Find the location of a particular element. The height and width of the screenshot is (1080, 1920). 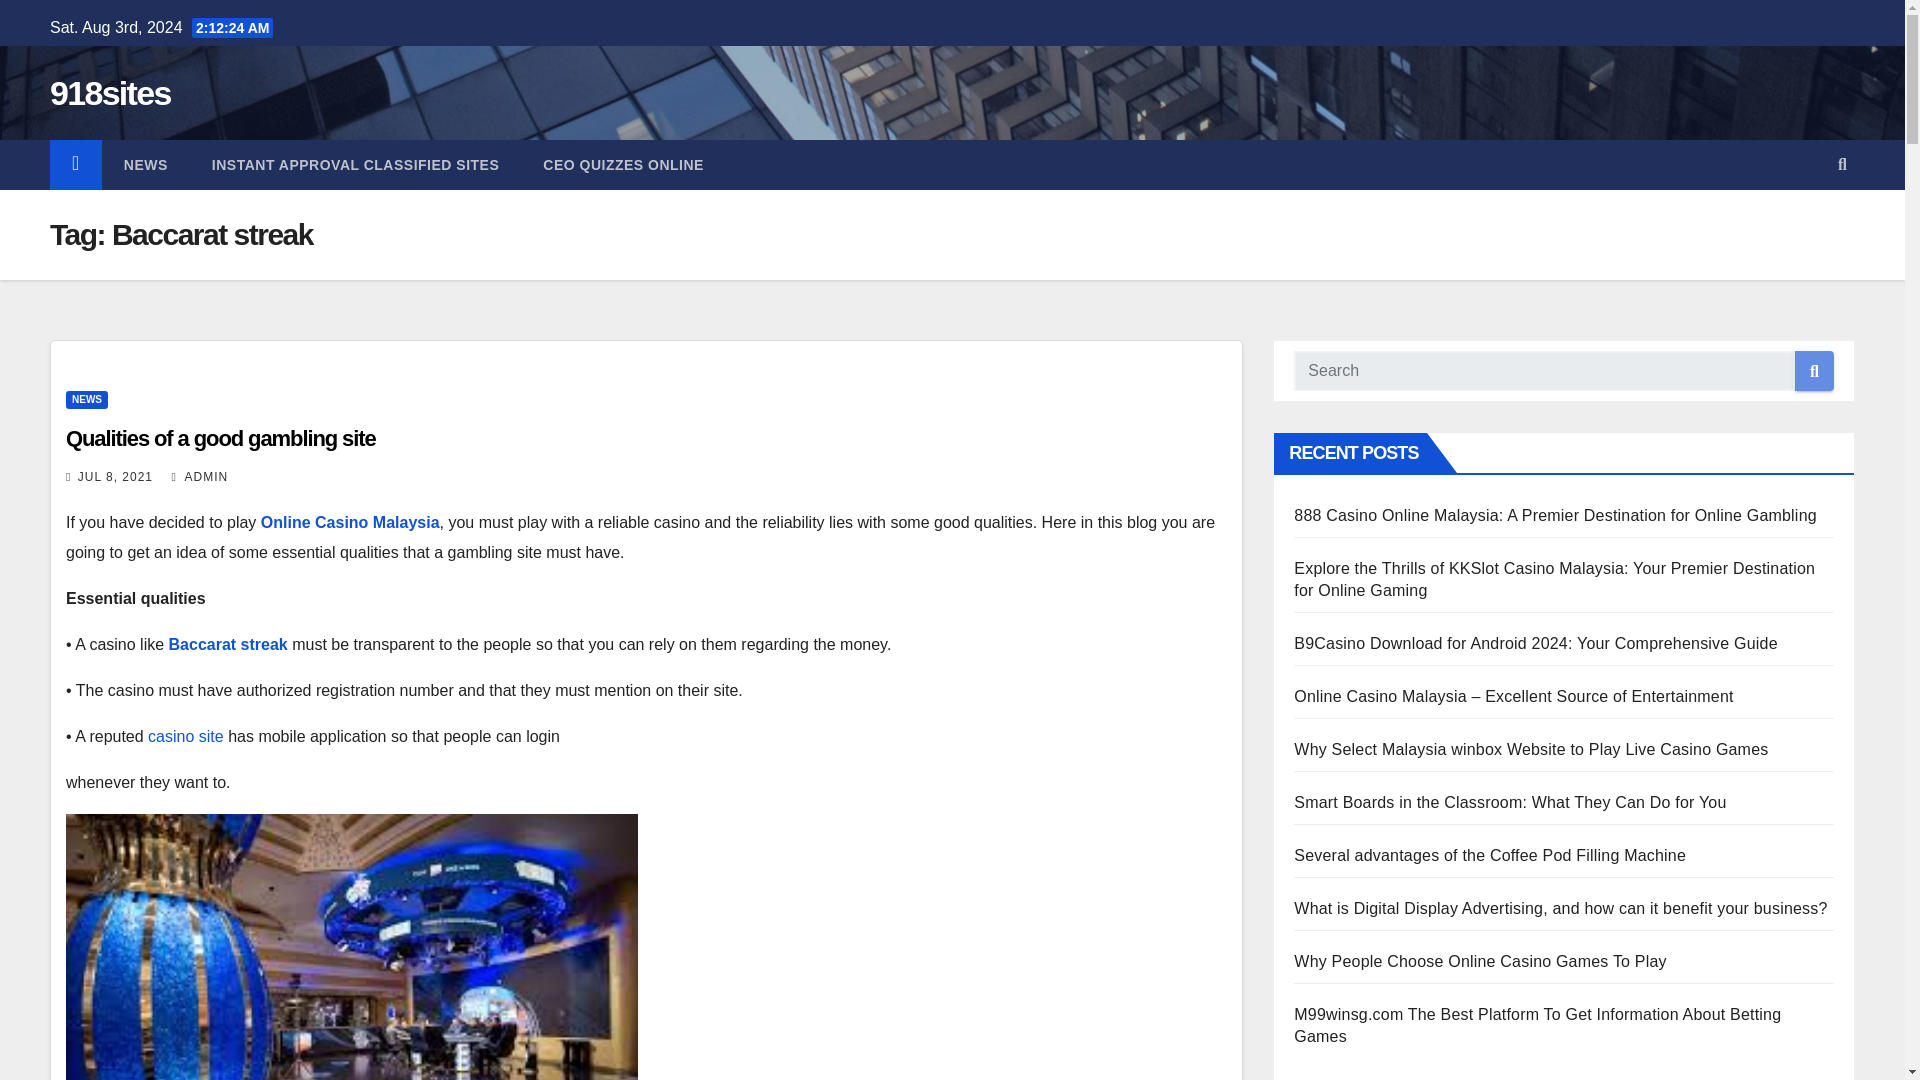

Instant Approval Classified Sites is located at coordinates (355, 165).